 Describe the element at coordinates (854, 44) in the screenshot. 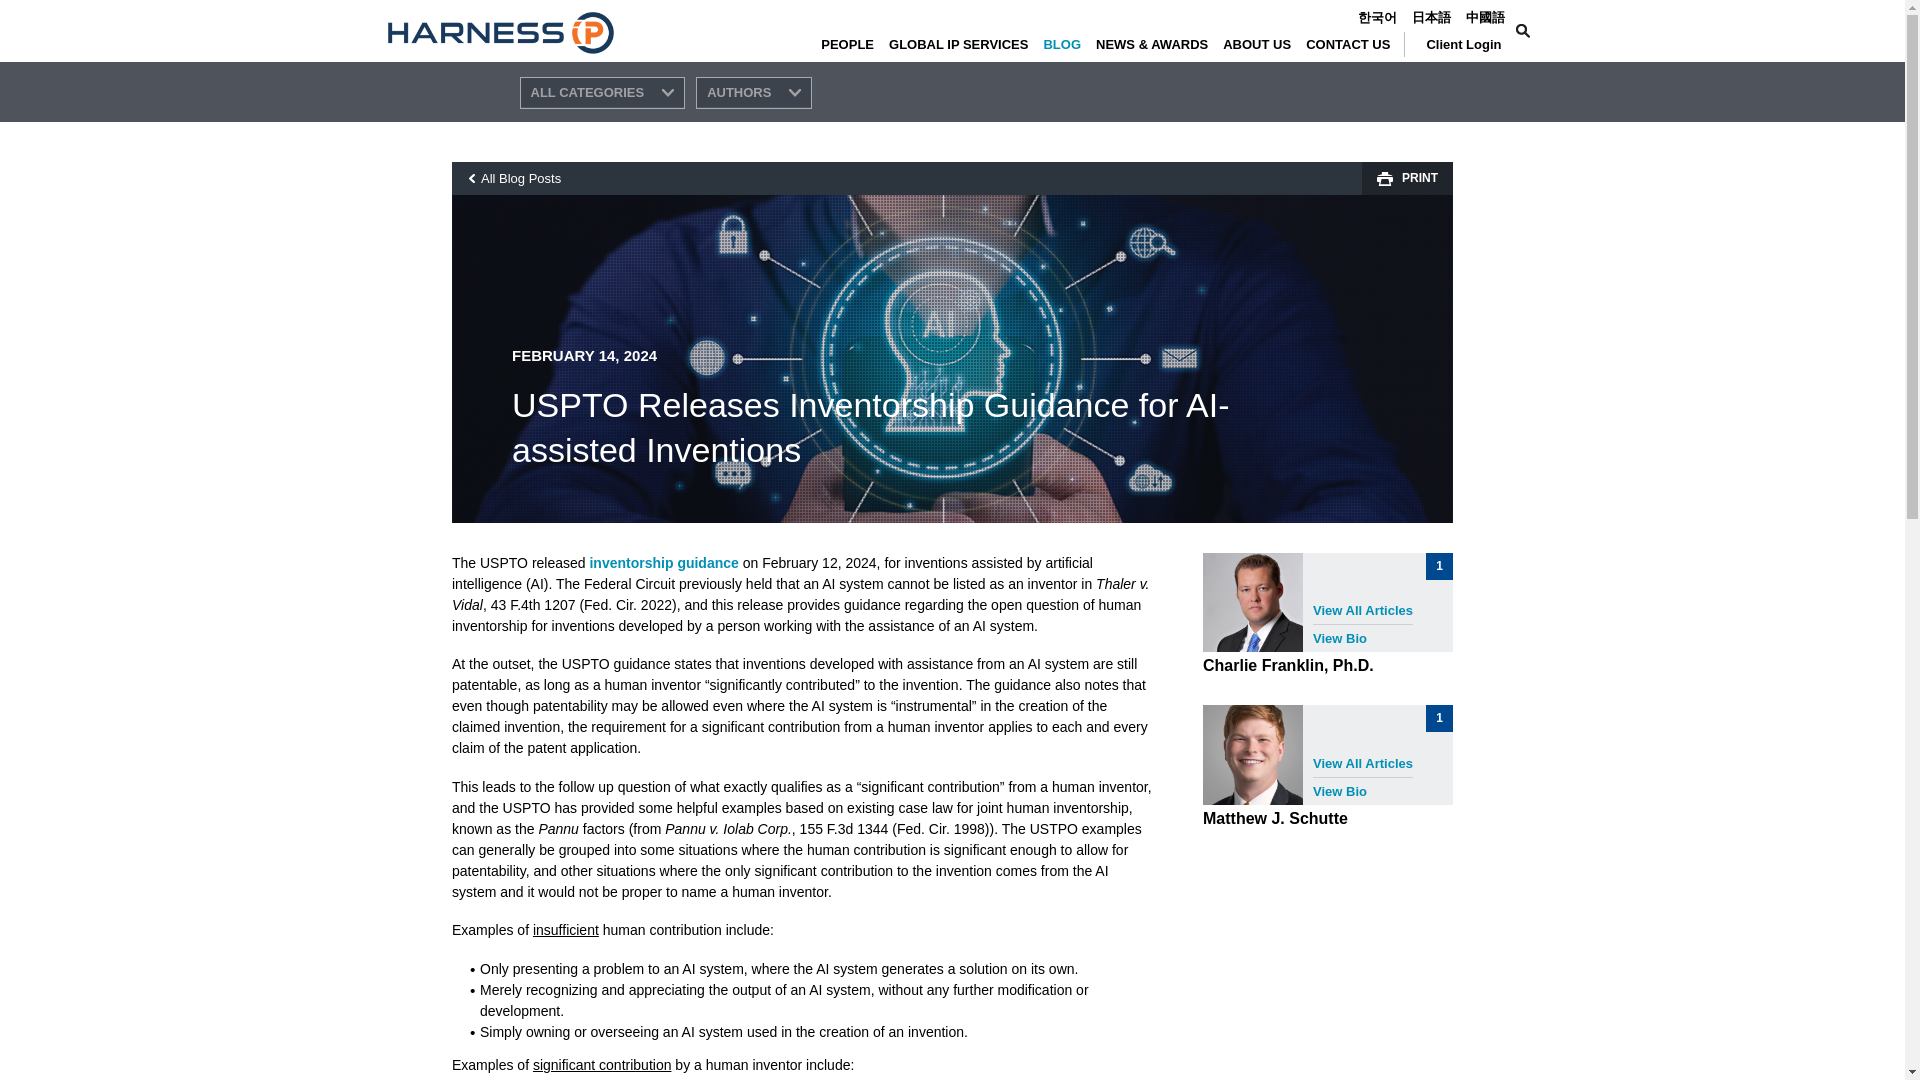

I see `PEOPLE` at that location.